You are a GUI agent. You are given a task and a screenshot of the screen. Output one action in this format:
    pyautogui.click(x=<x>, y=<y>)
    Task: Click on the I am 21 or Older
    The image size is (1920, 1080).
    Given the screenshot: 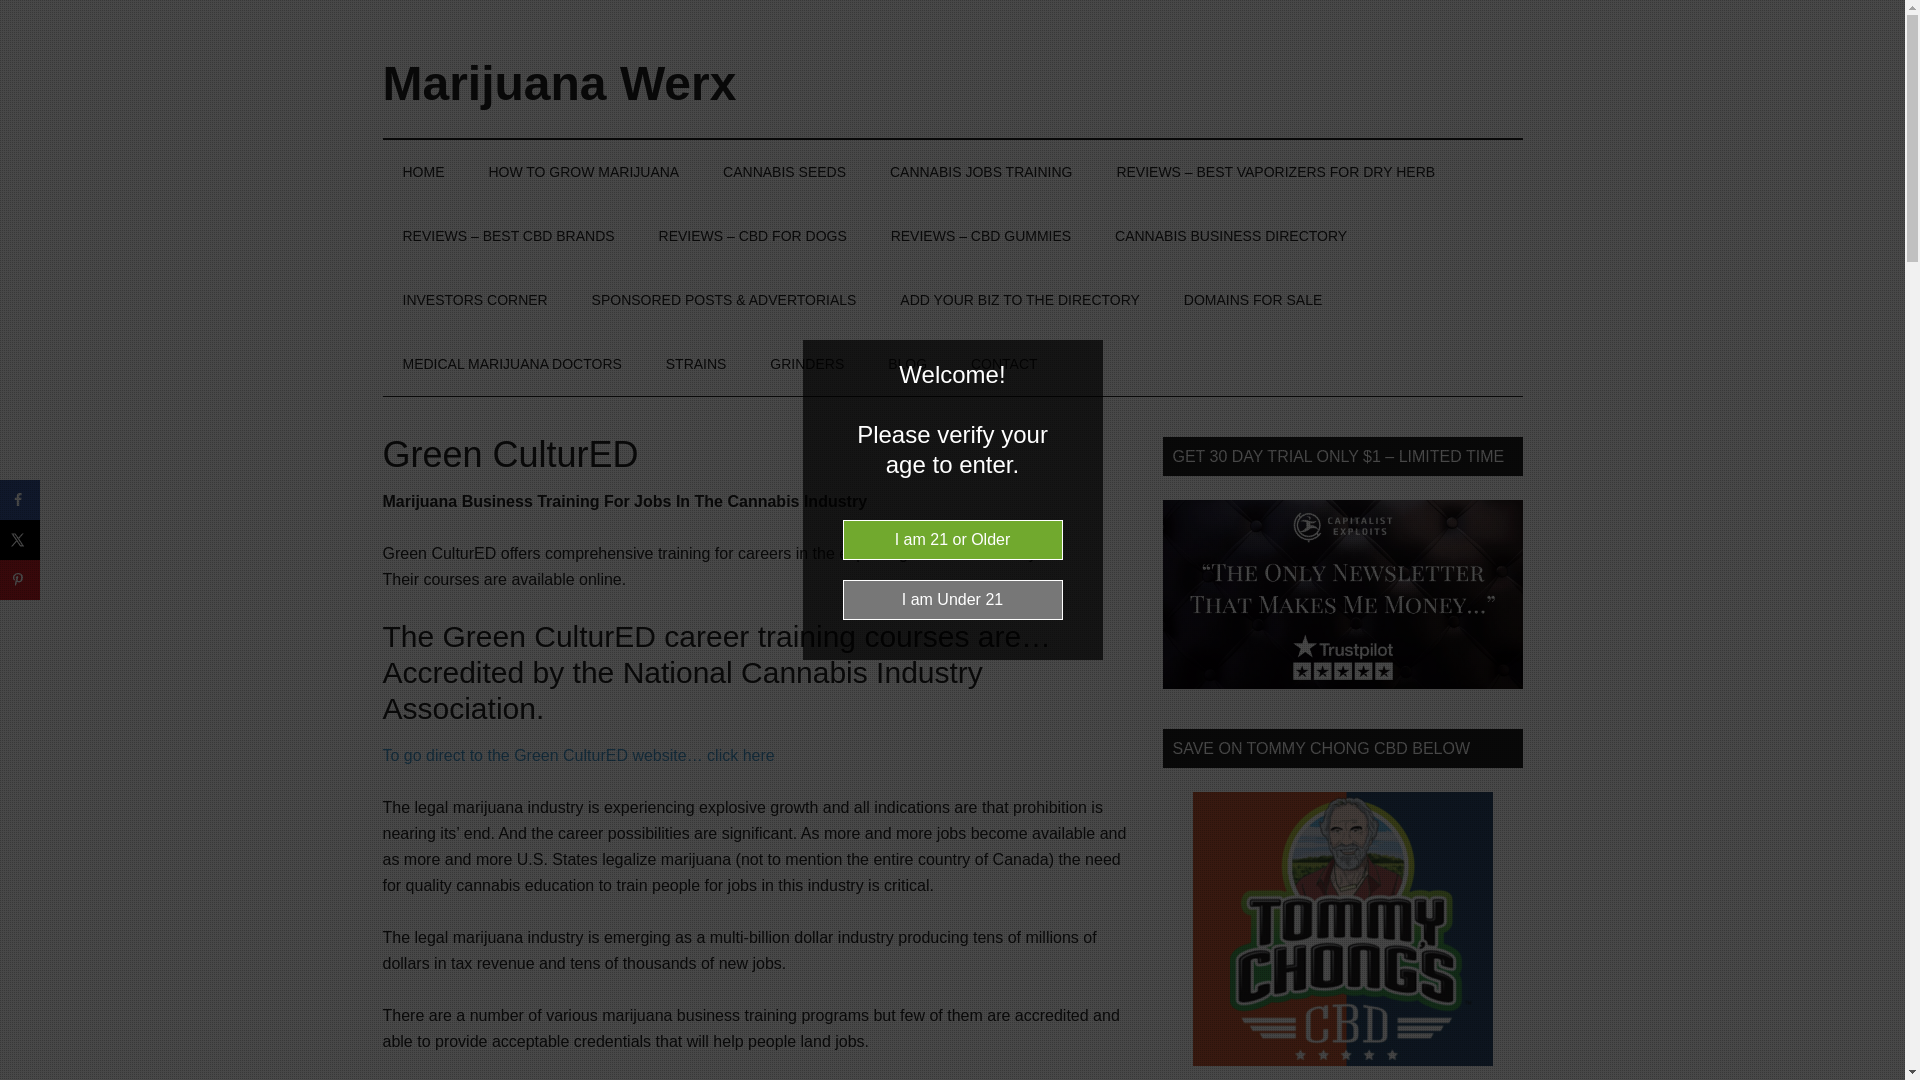 What is the action you would take?
    pyautogui.click(x=952, y=540)
    